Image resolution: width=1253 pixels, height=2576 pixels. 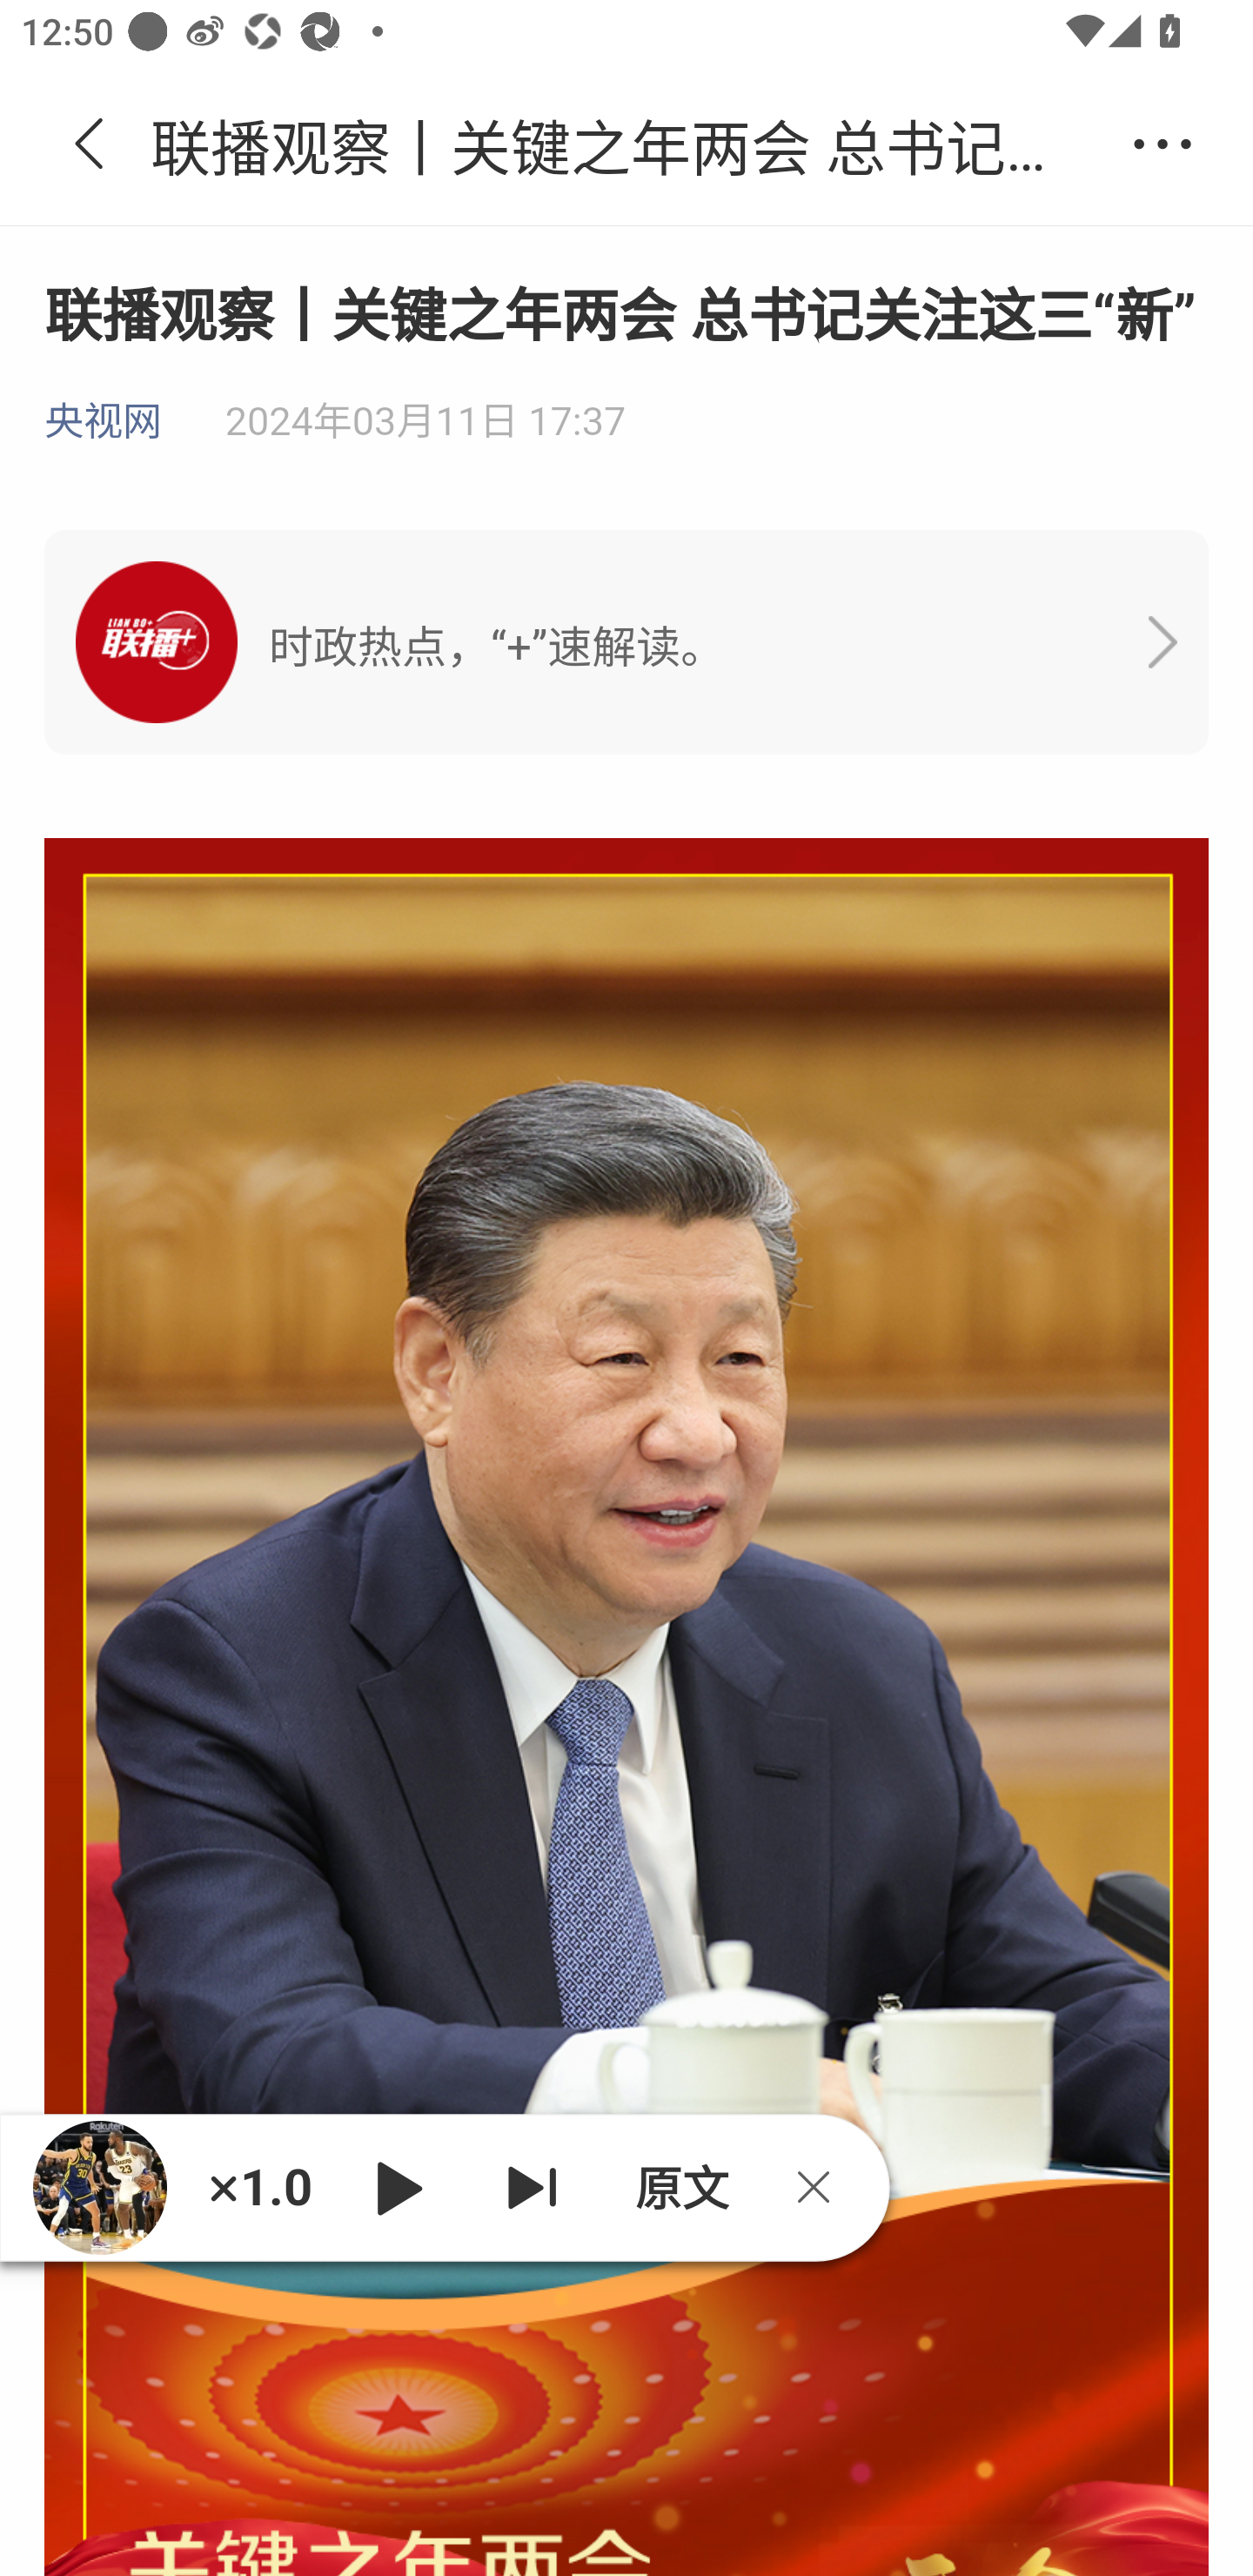 What do you see at coordinates (533, 2186) in the screenshot?
I see ` 下一个` at bounding box center [533, 2186].